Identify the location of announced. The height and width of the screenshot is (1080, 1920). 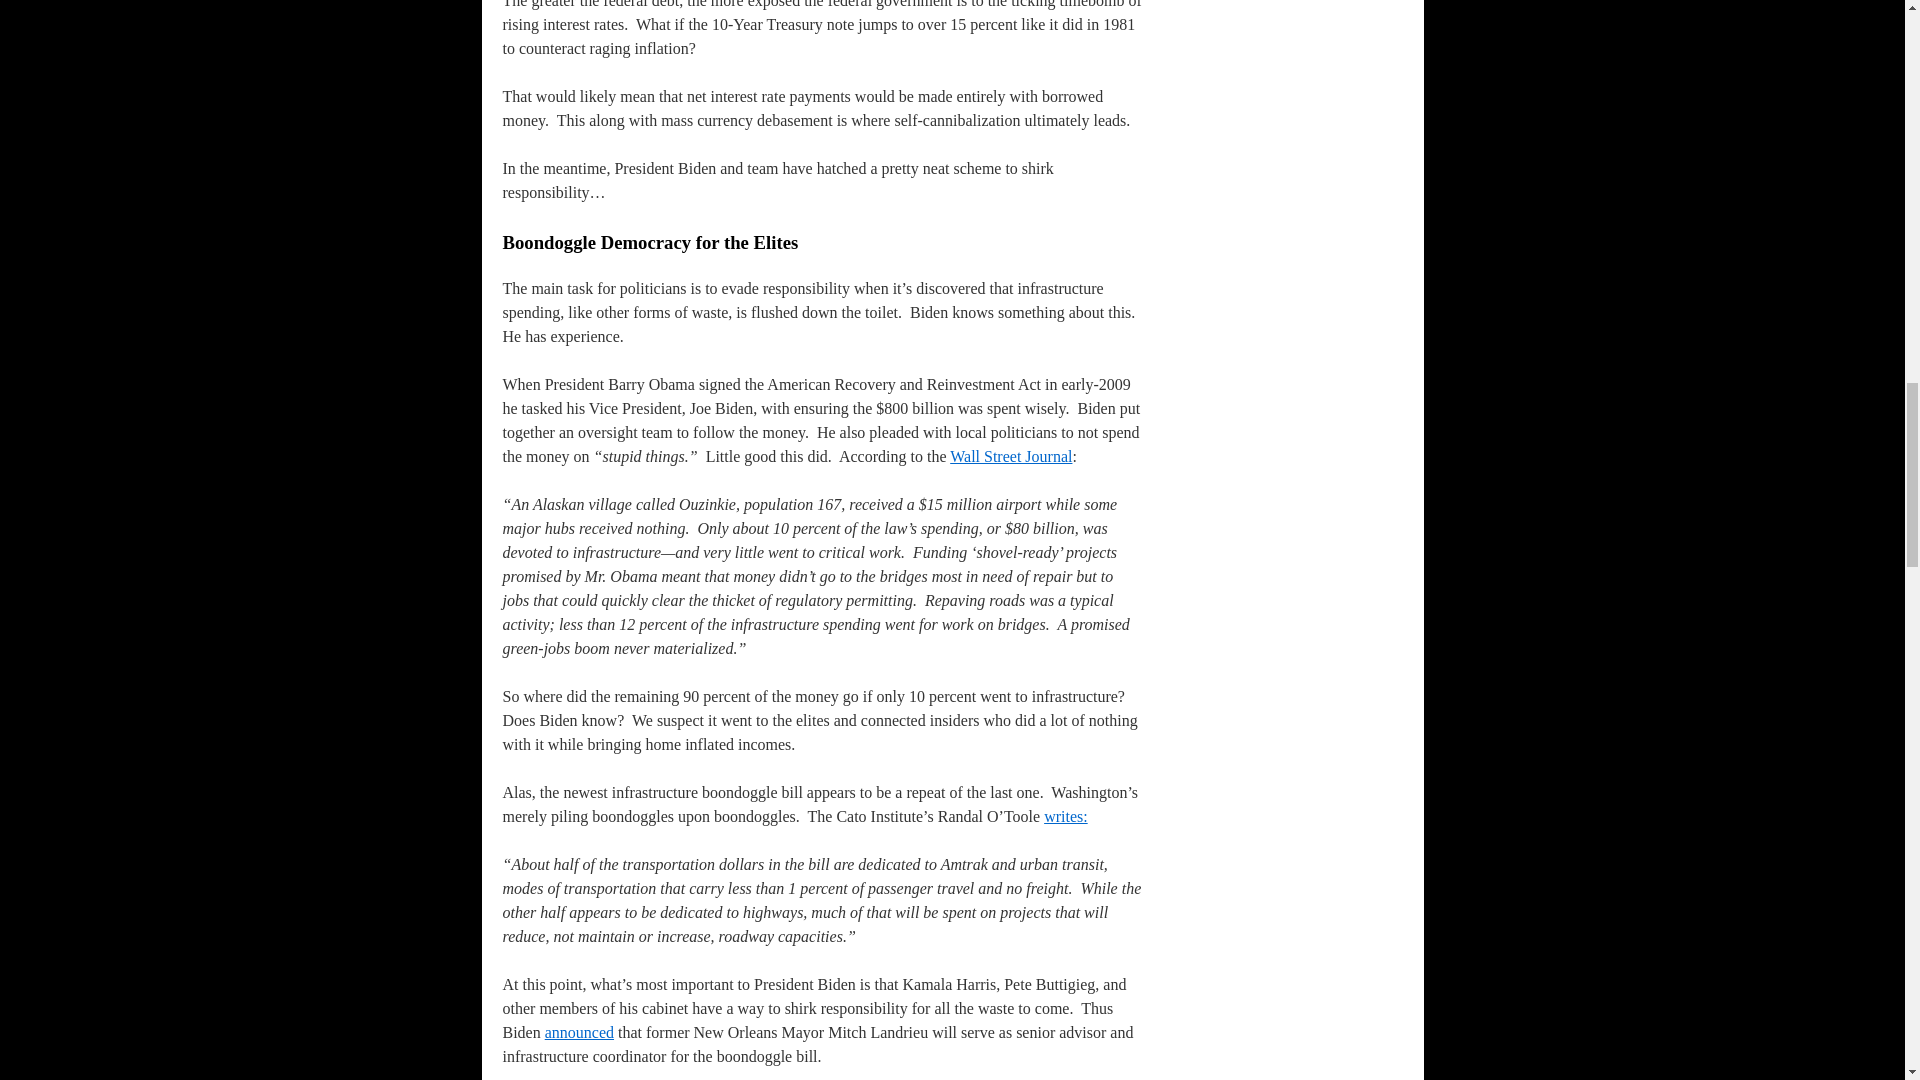
(580, 1032).